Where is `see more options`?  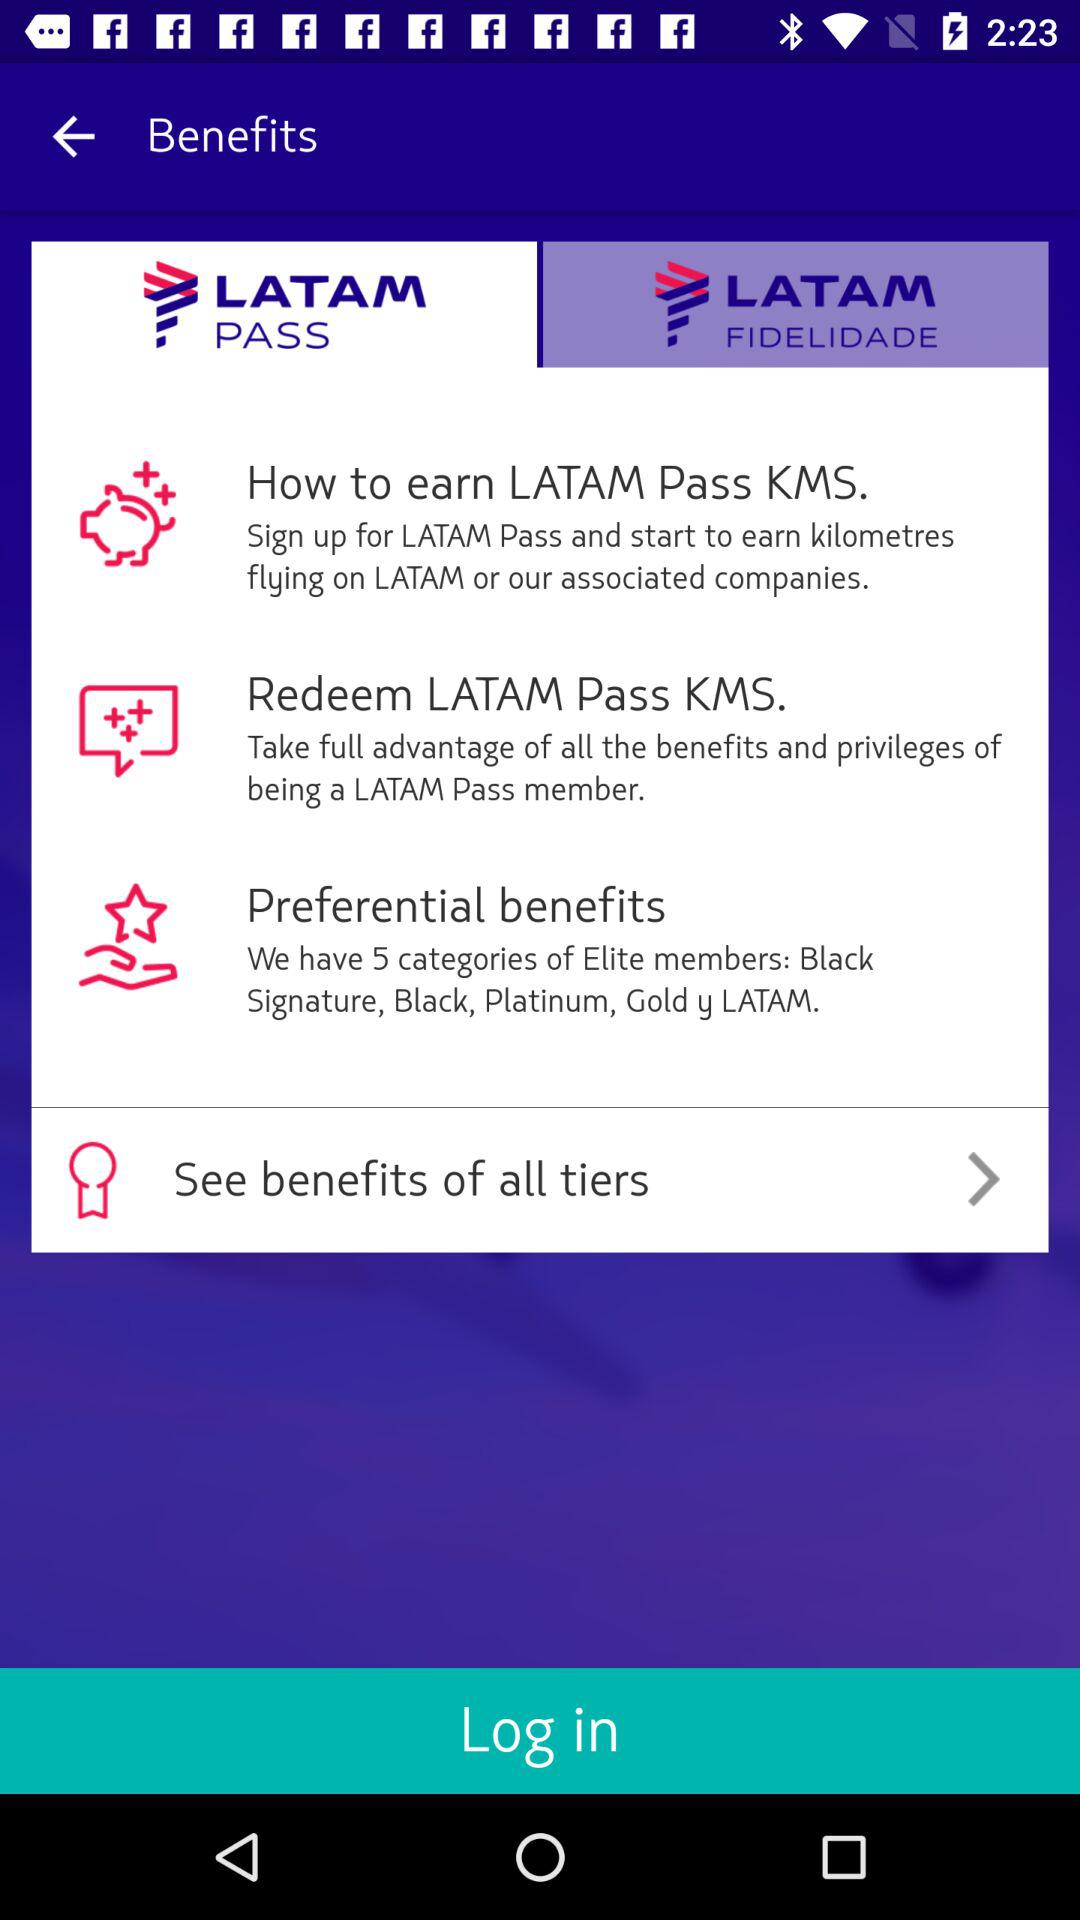
see more options is located at coordinates (796, 304).